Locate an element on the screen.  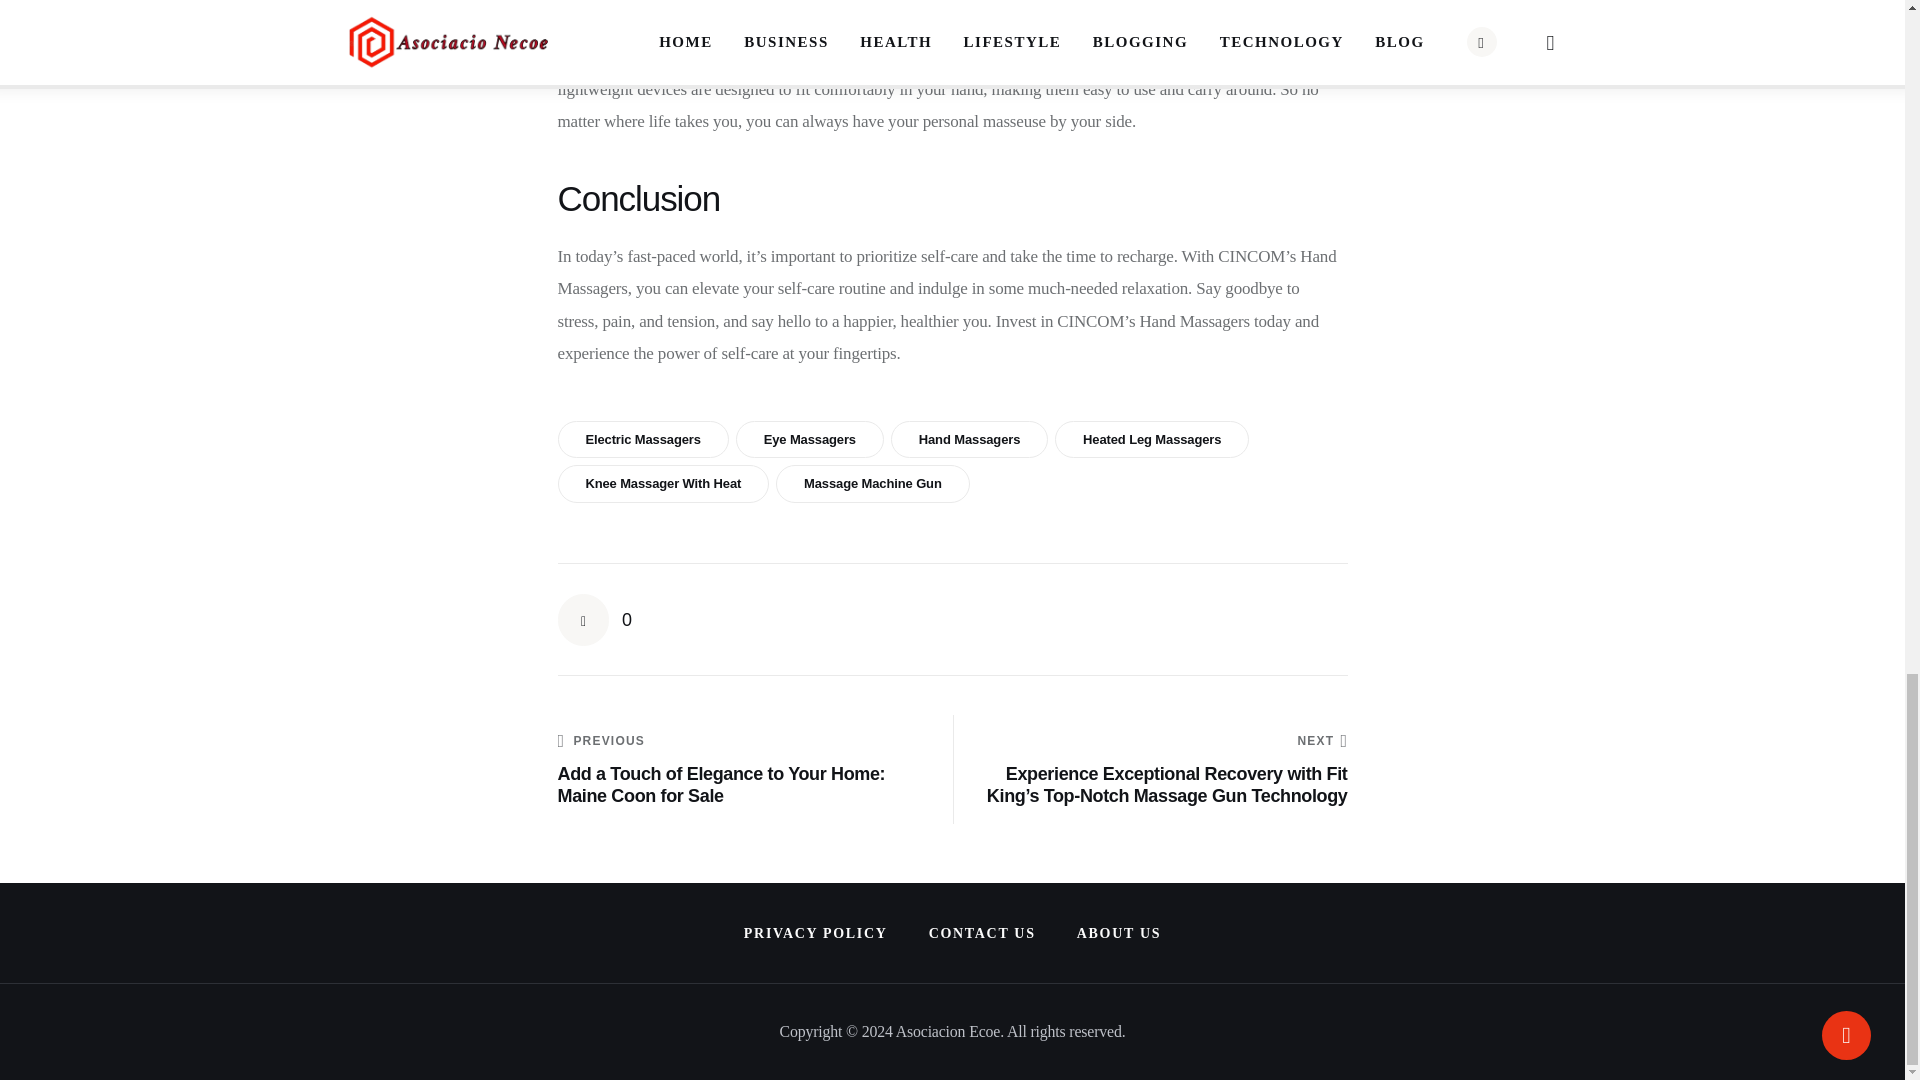
Knee Massager With Heat is located at coordinates (664, 484).